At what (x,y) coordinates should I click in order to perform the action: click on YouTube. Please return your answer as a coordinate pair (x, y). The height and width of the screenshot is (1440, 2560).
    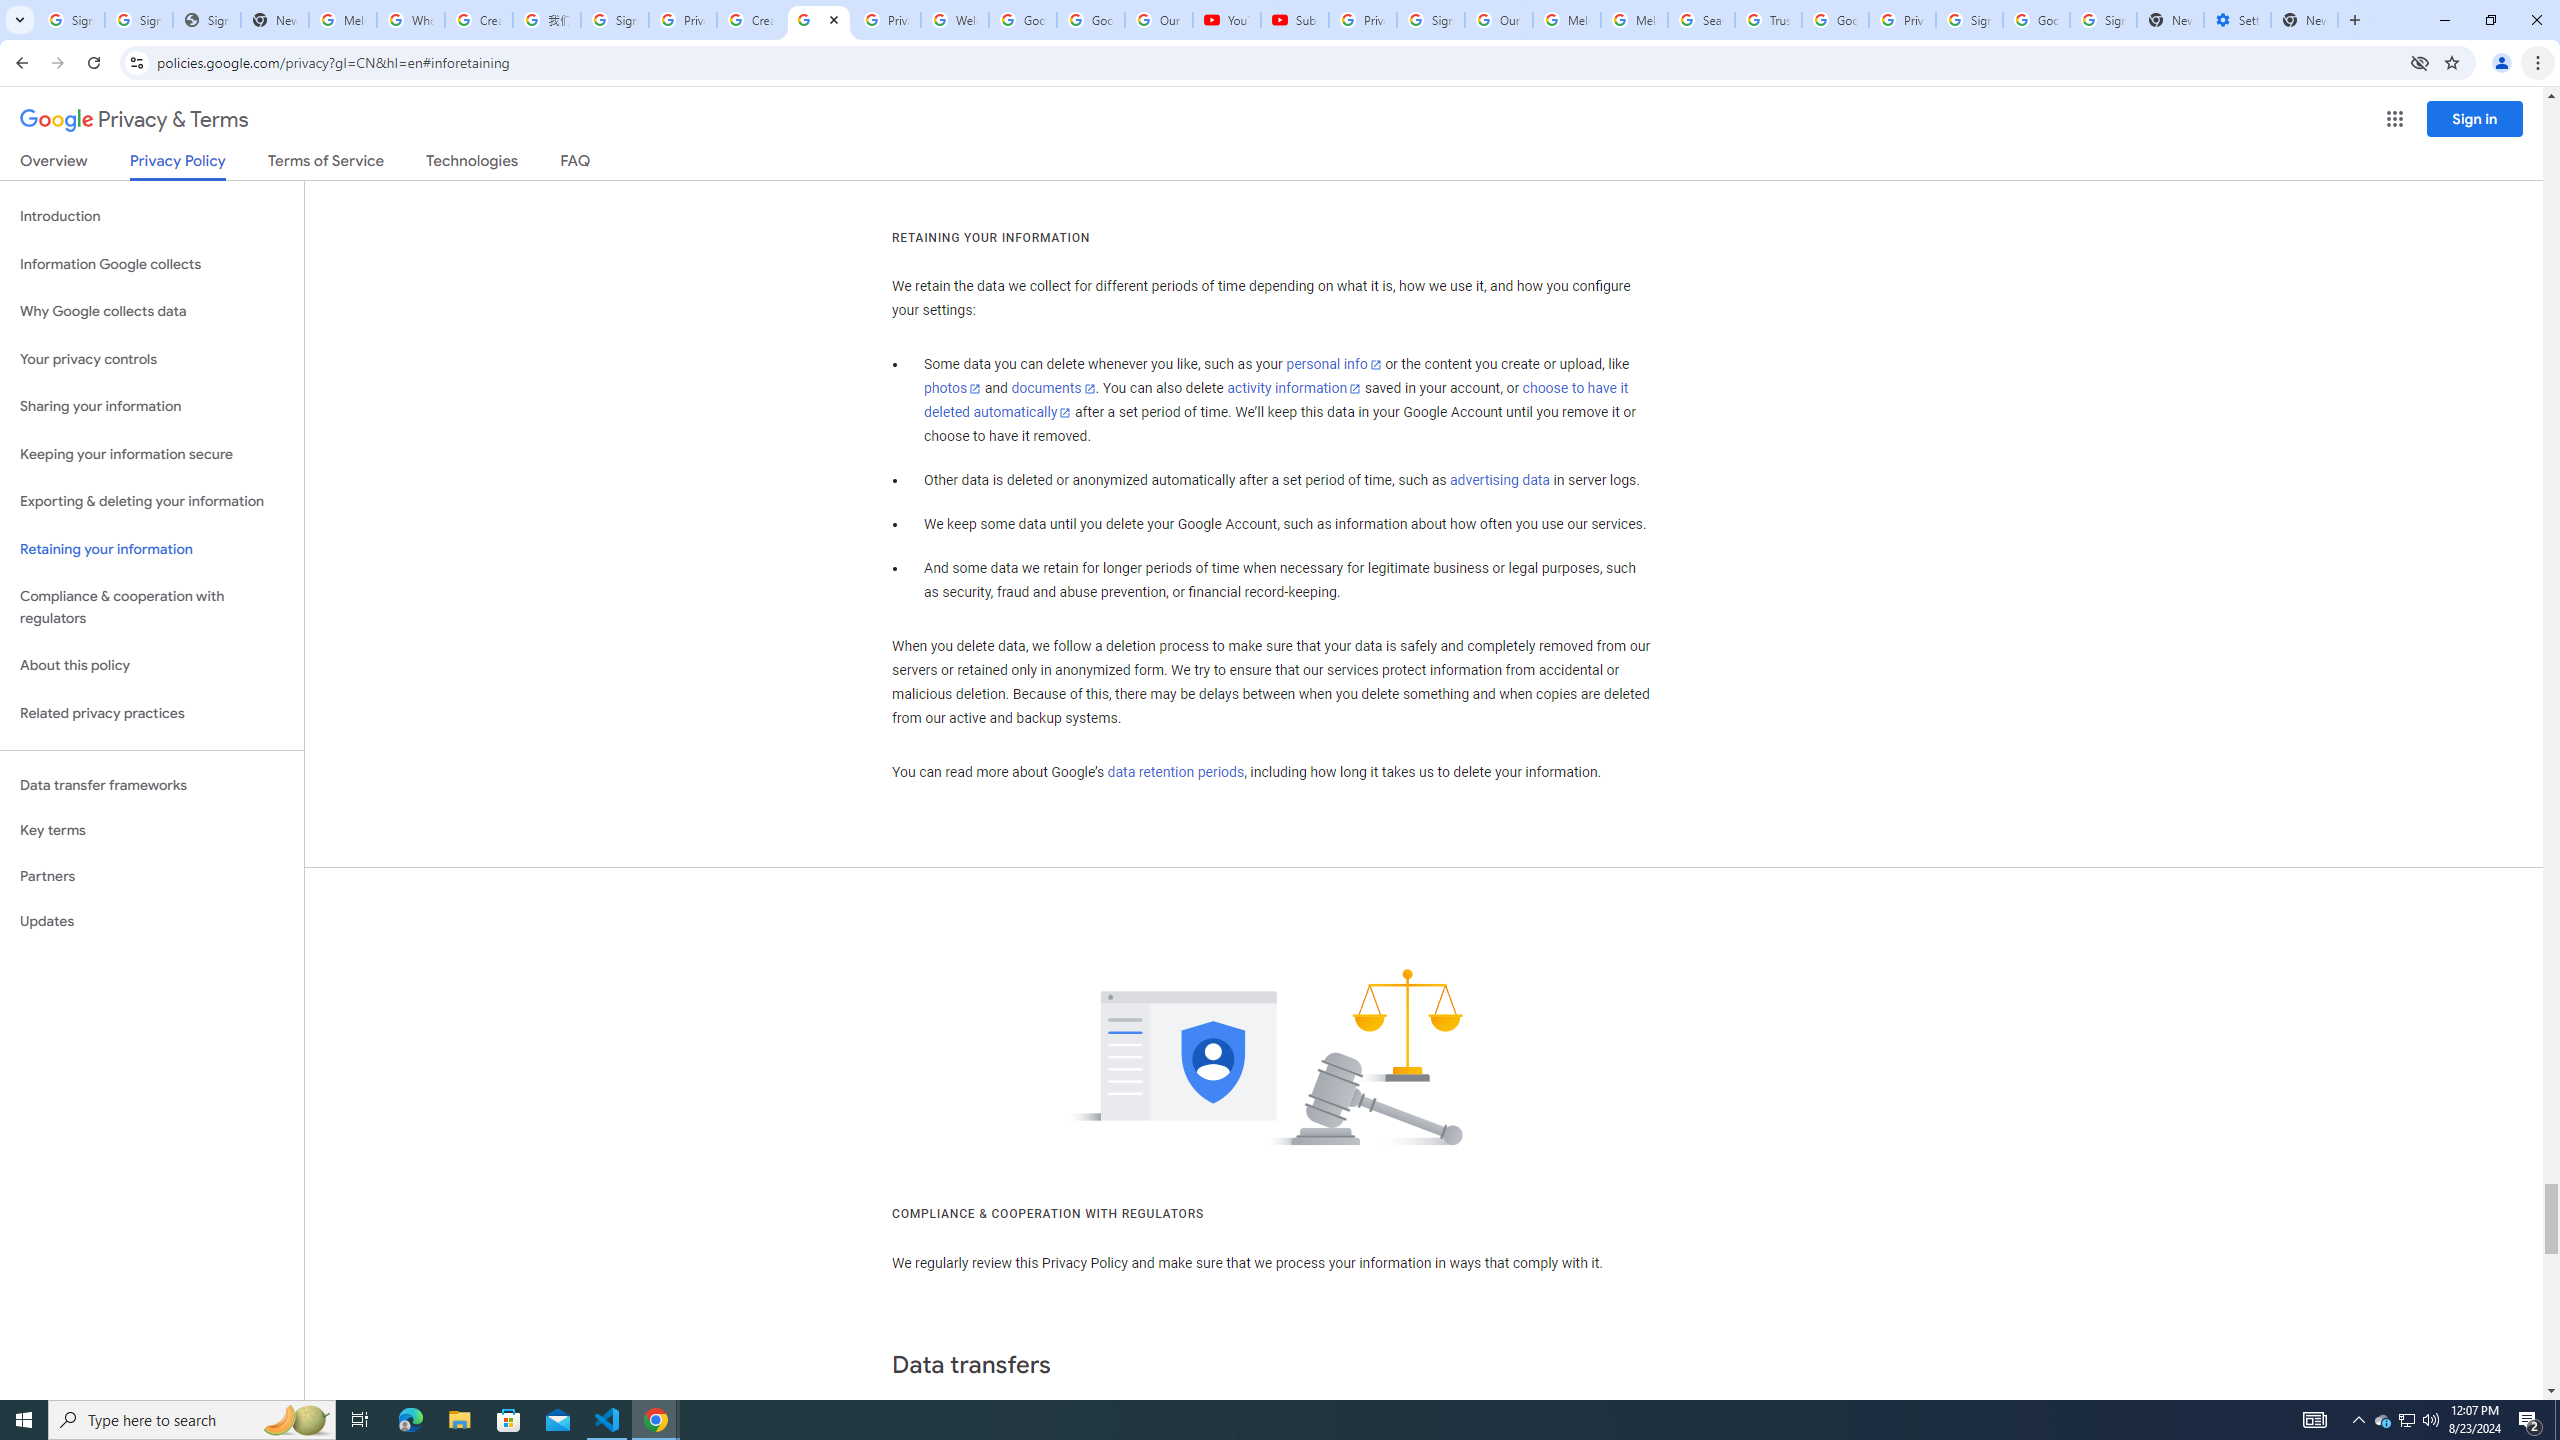
    Looking at the image, I should click on (1226, 20).